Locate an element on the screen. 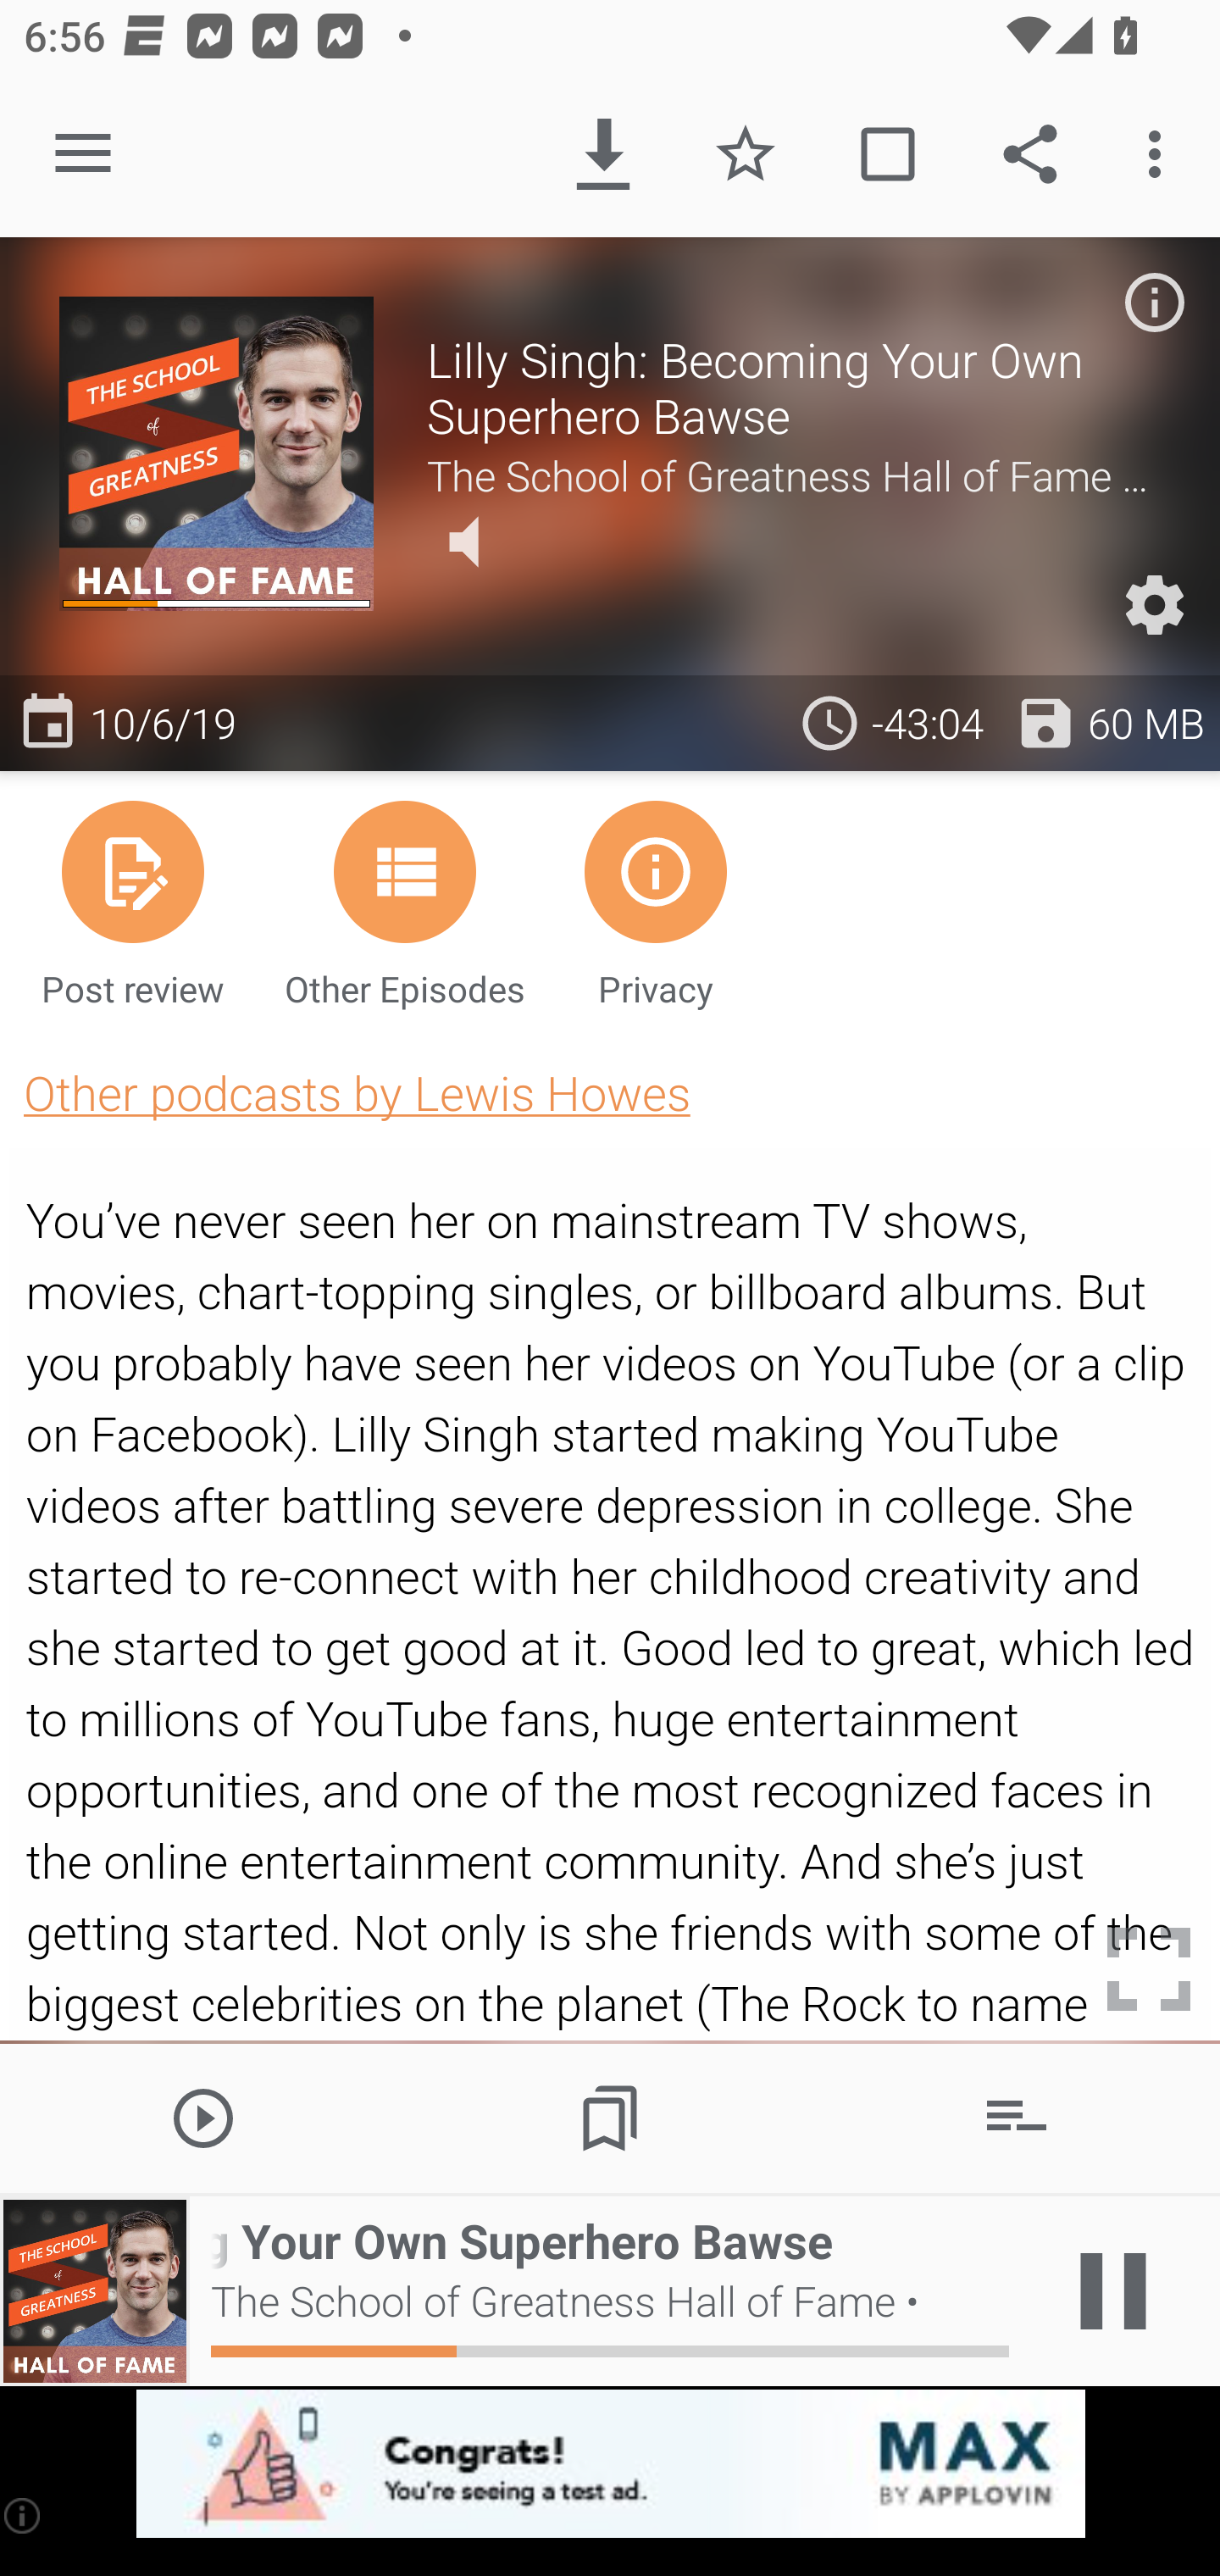 The width and height of the screenshot is (1220, 2576). Other podcasts by Lewis Howes is located at coordinates (357, 1093).